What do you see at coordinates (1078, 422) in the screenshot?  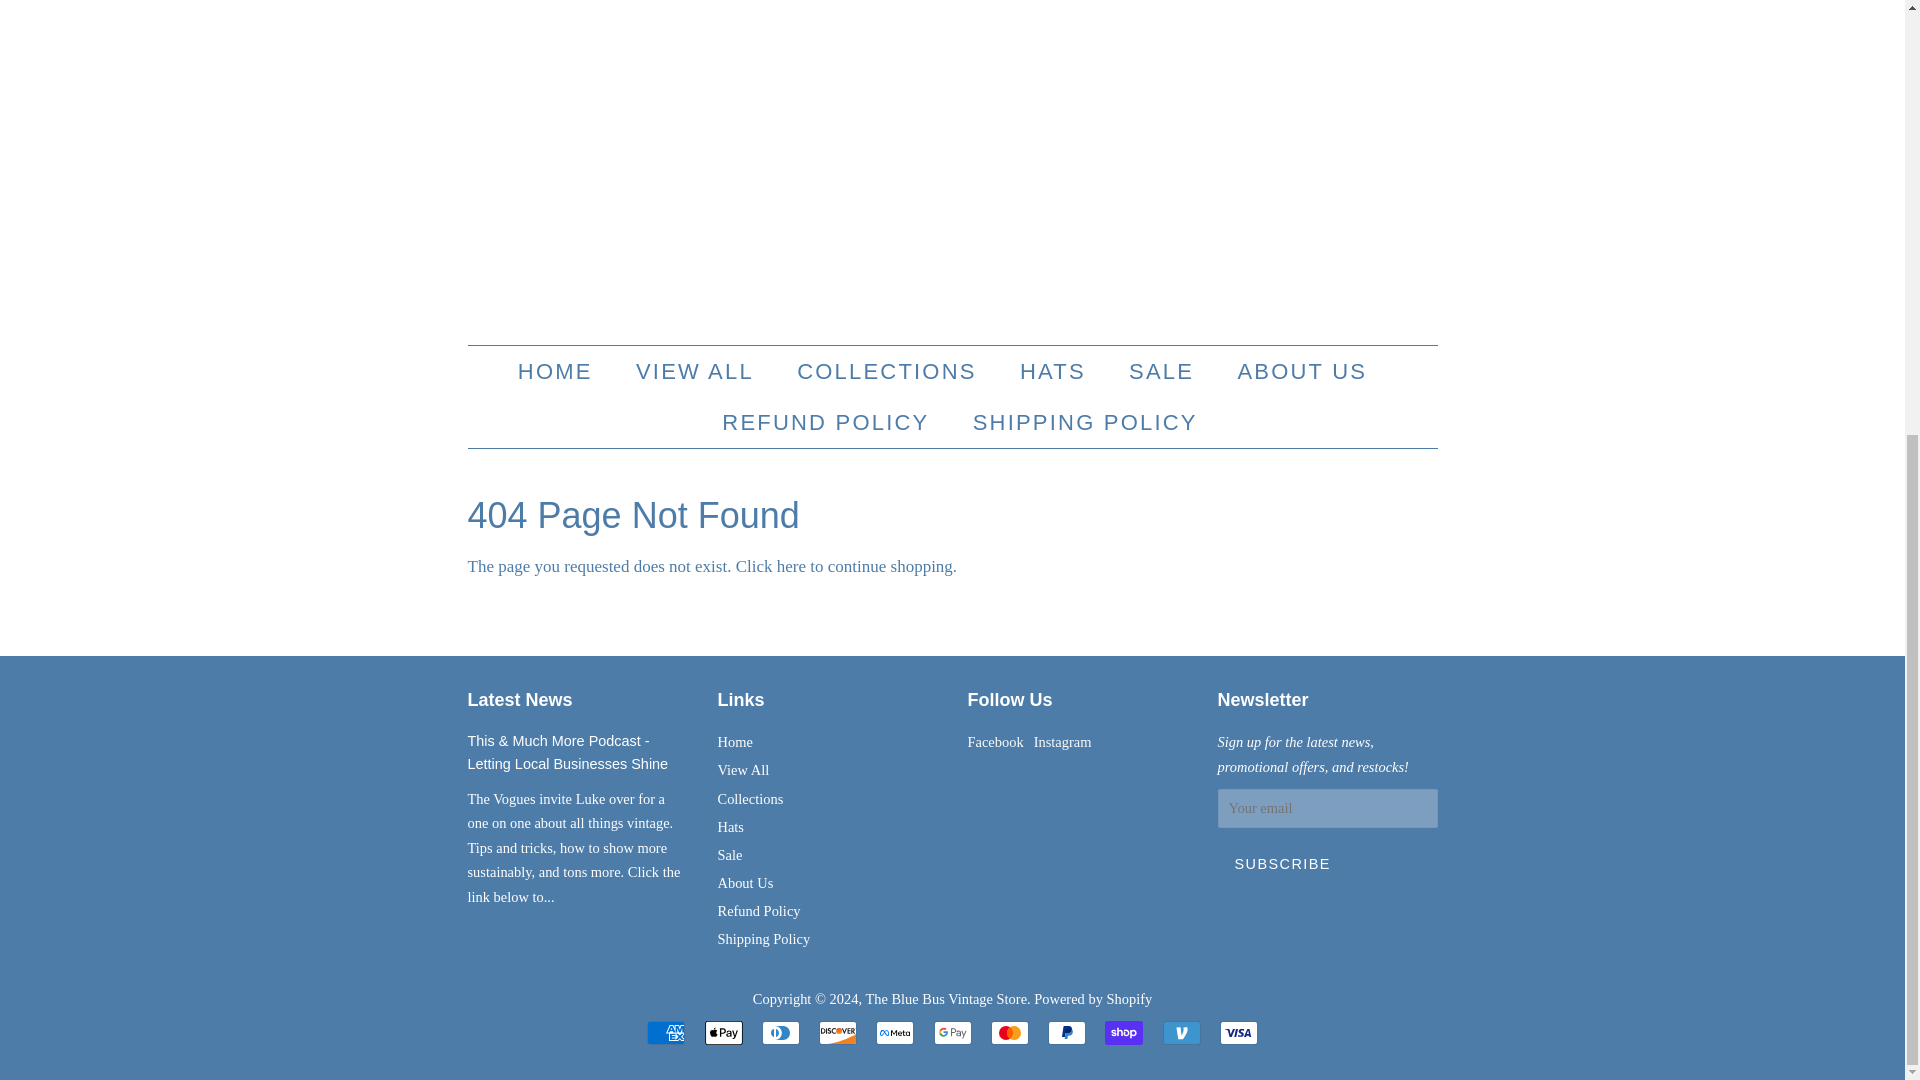 I see `SHIPPING POLICY` at bounding box center [1078, 422].